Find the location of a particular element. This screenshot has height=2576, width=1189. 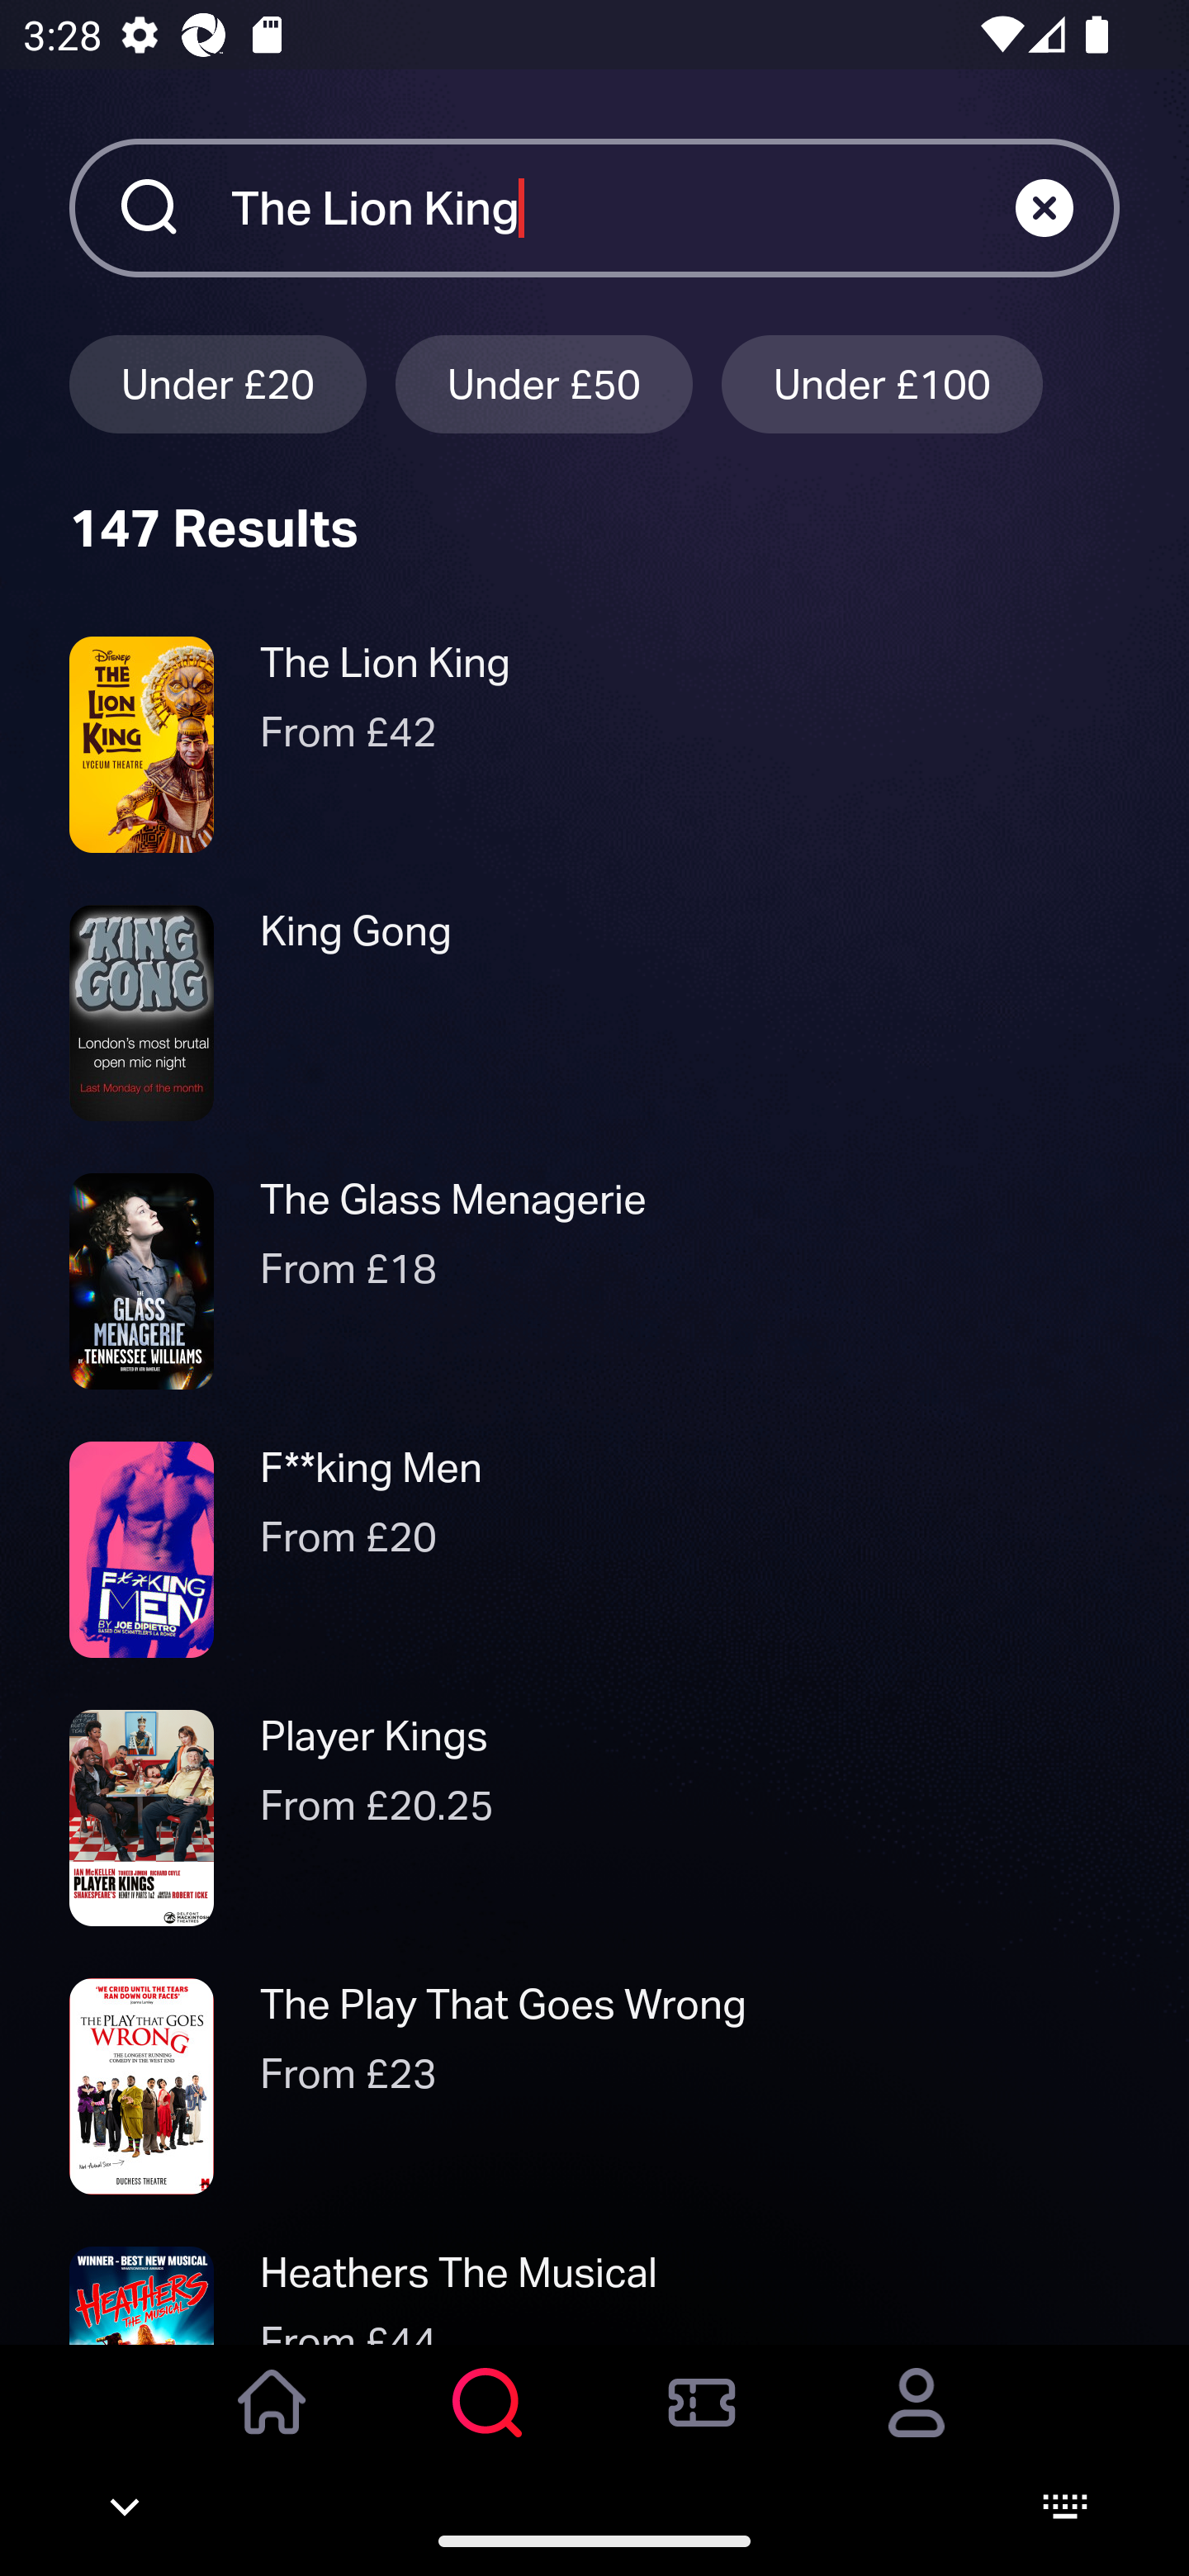

Player Kings £20.25  Player Kings From £20.25 is located at coordinates (594, 1818).